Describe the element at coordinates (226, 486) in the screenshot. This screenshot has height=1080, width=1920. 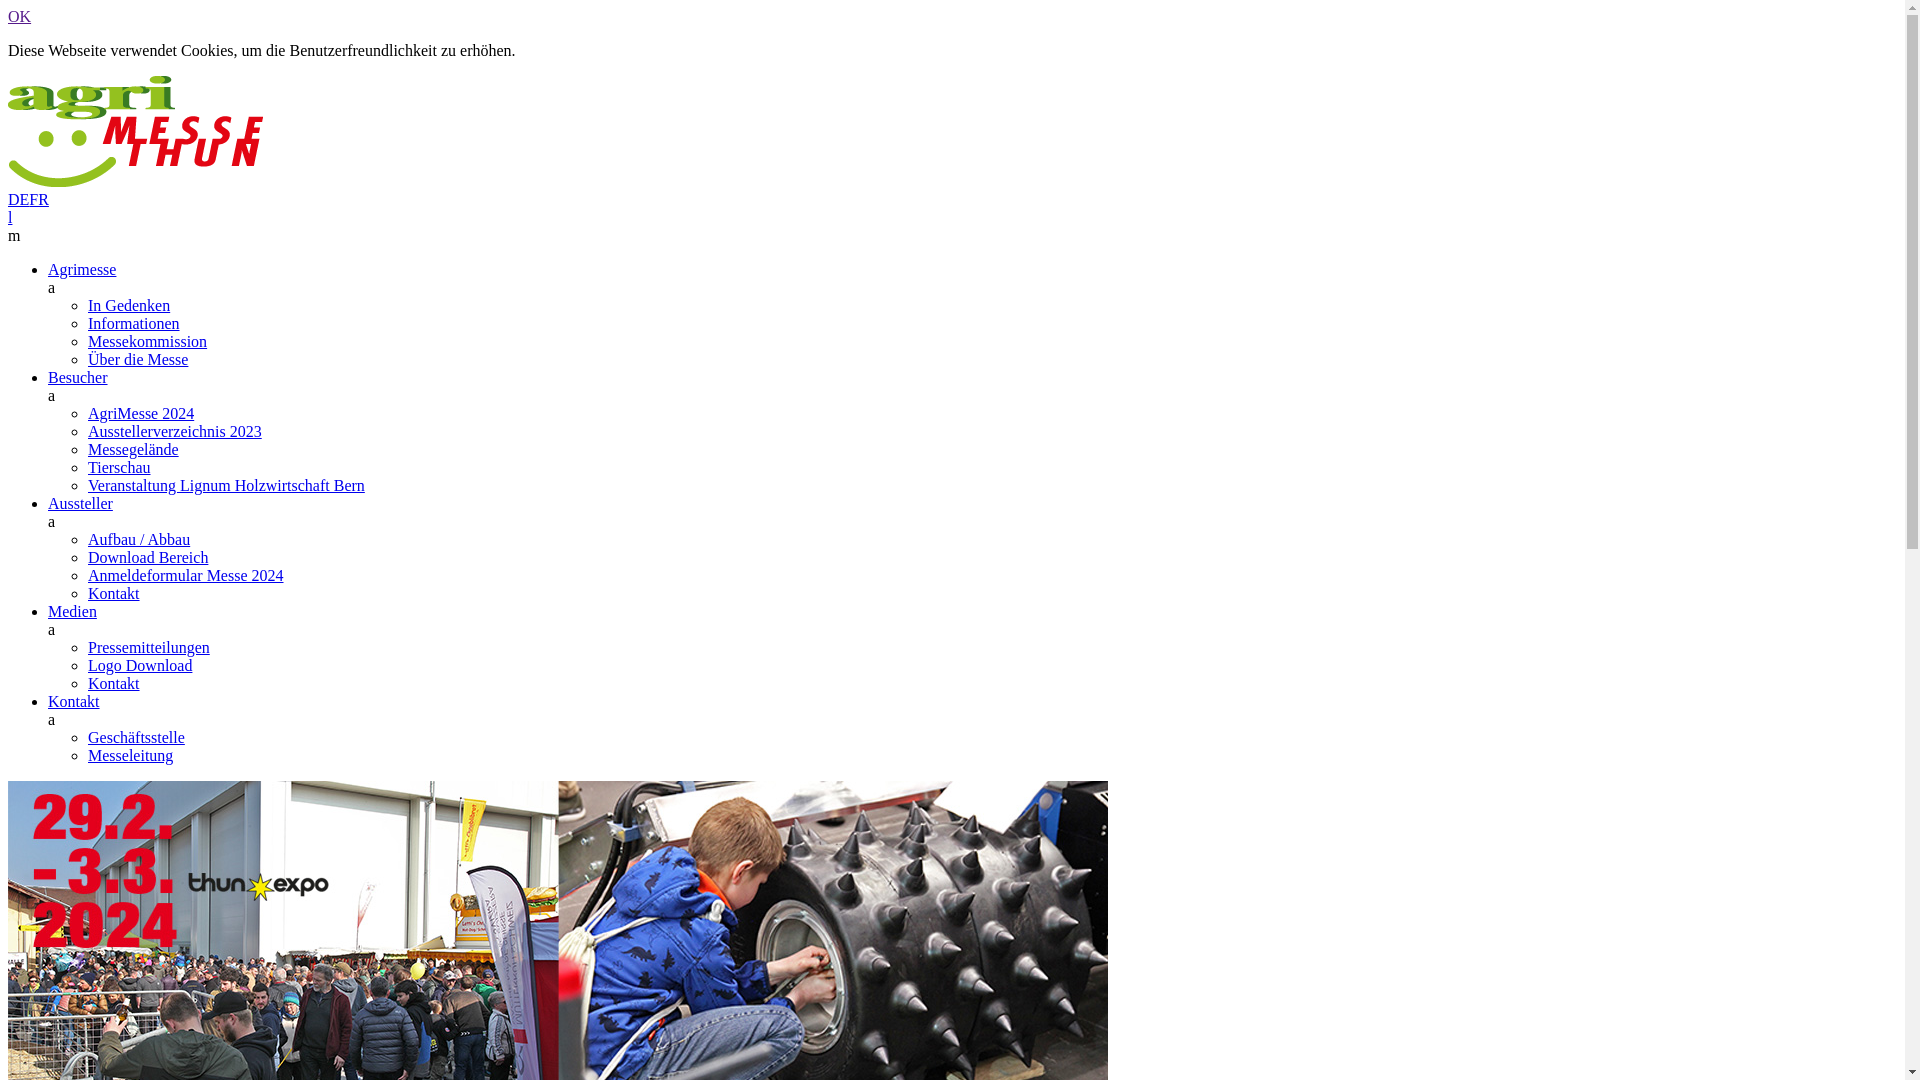
I see `Veranstaltung Lignum Holzwirtschaft Bern` at that location.